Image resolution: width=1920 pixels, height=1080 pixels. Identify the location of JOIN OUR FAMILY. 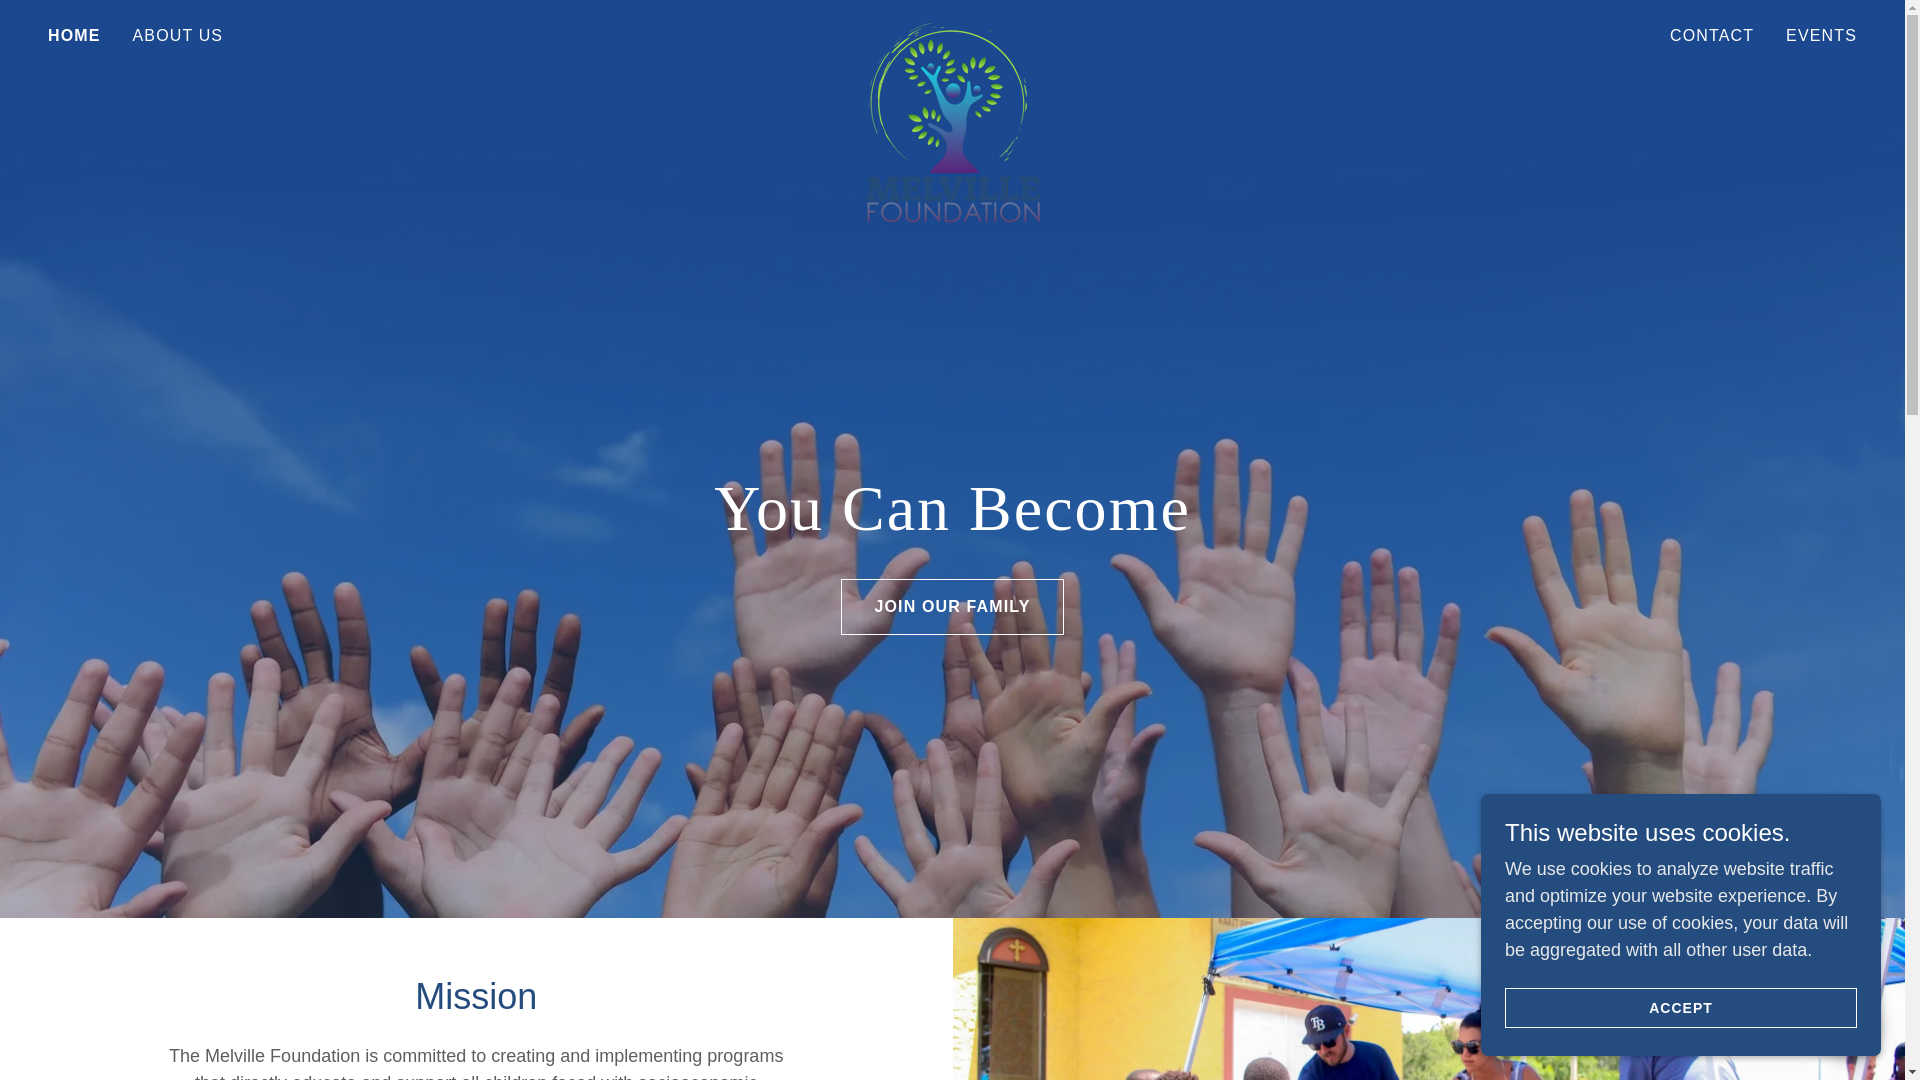
(952, 606).